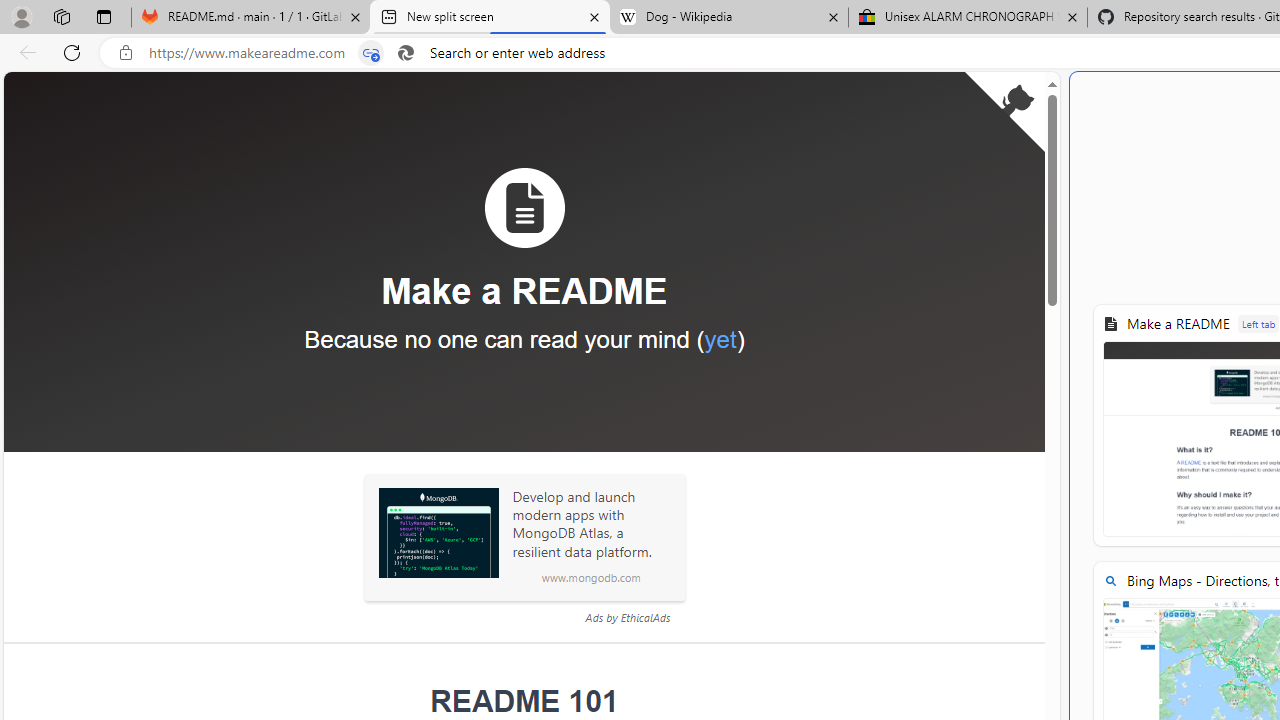 The height and width of the screenshot is (720, 1280). Describe the element at coordinates (729, 18) in the screenshot. I see `Dog - Wikipedia` at that location.